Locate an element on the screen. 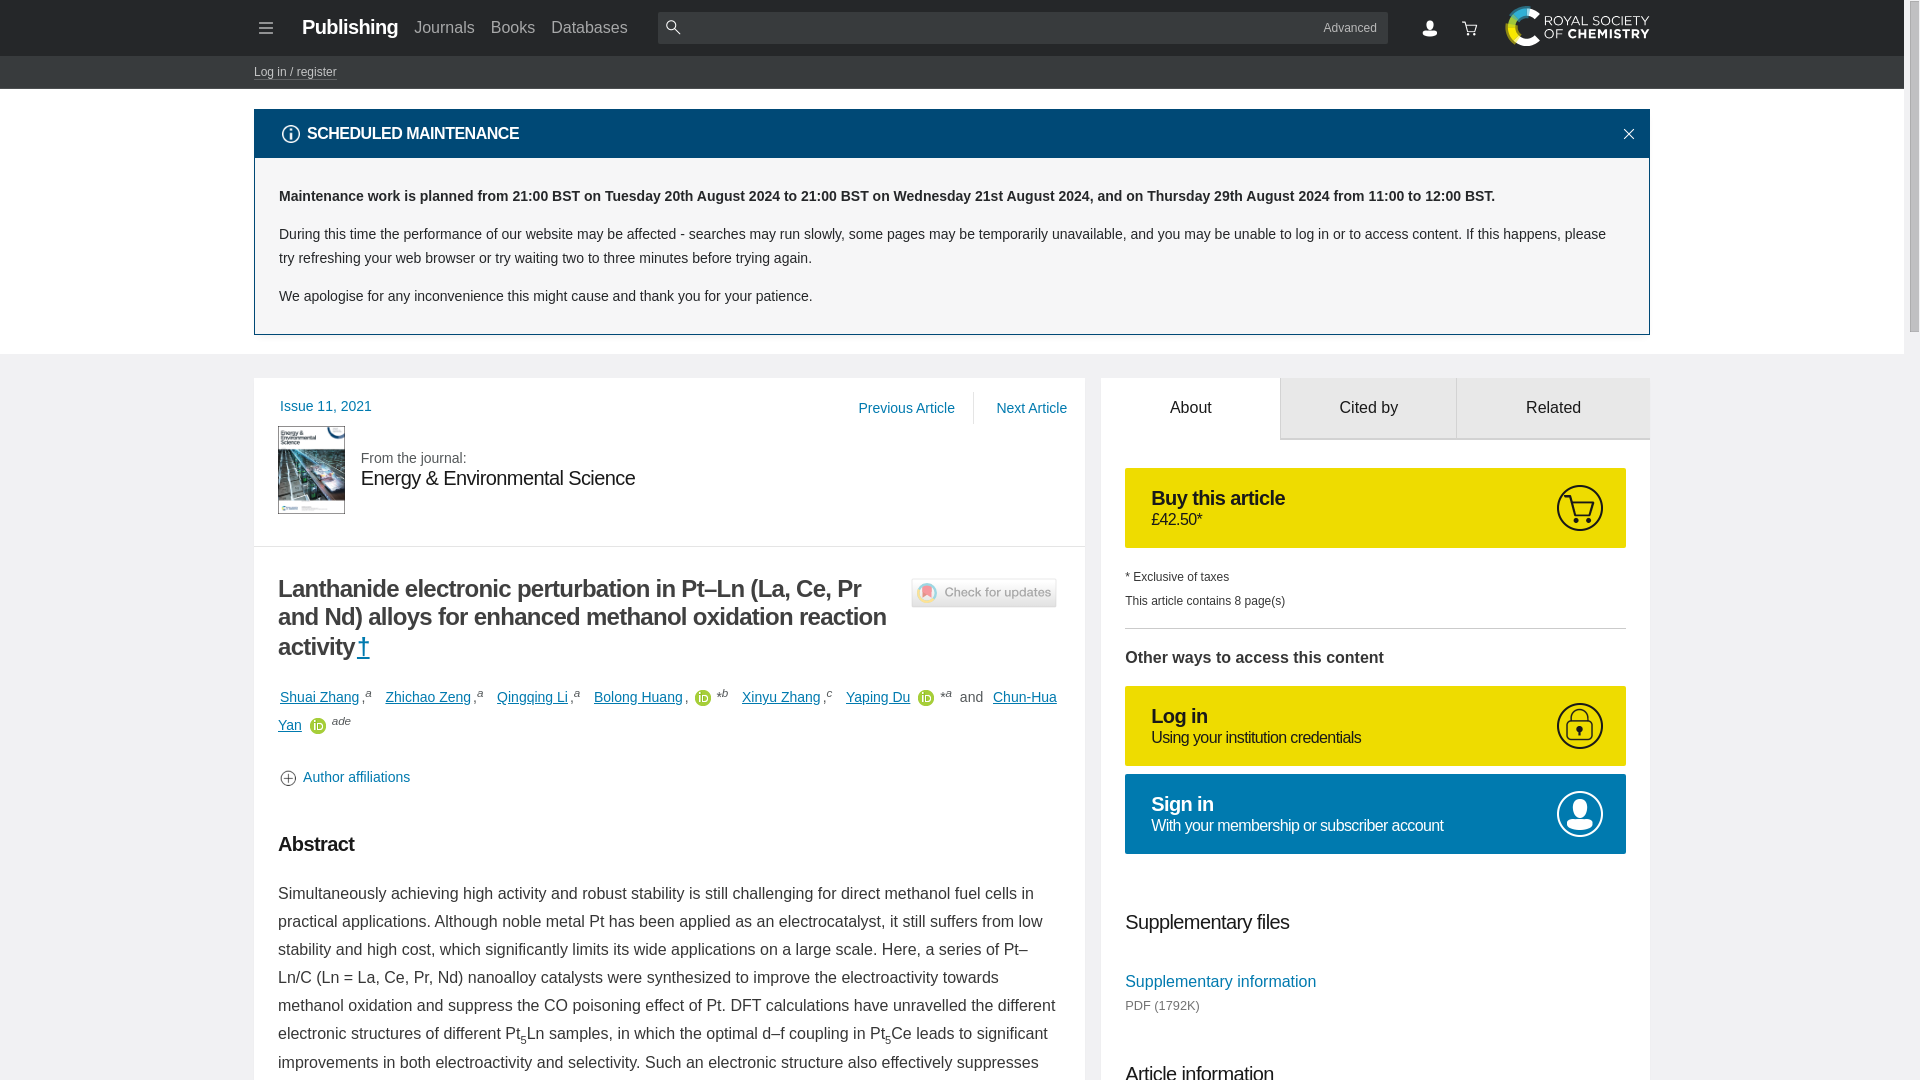 The image size is (1920, 1080). Author affiliations is located at coordinates (670, 777).